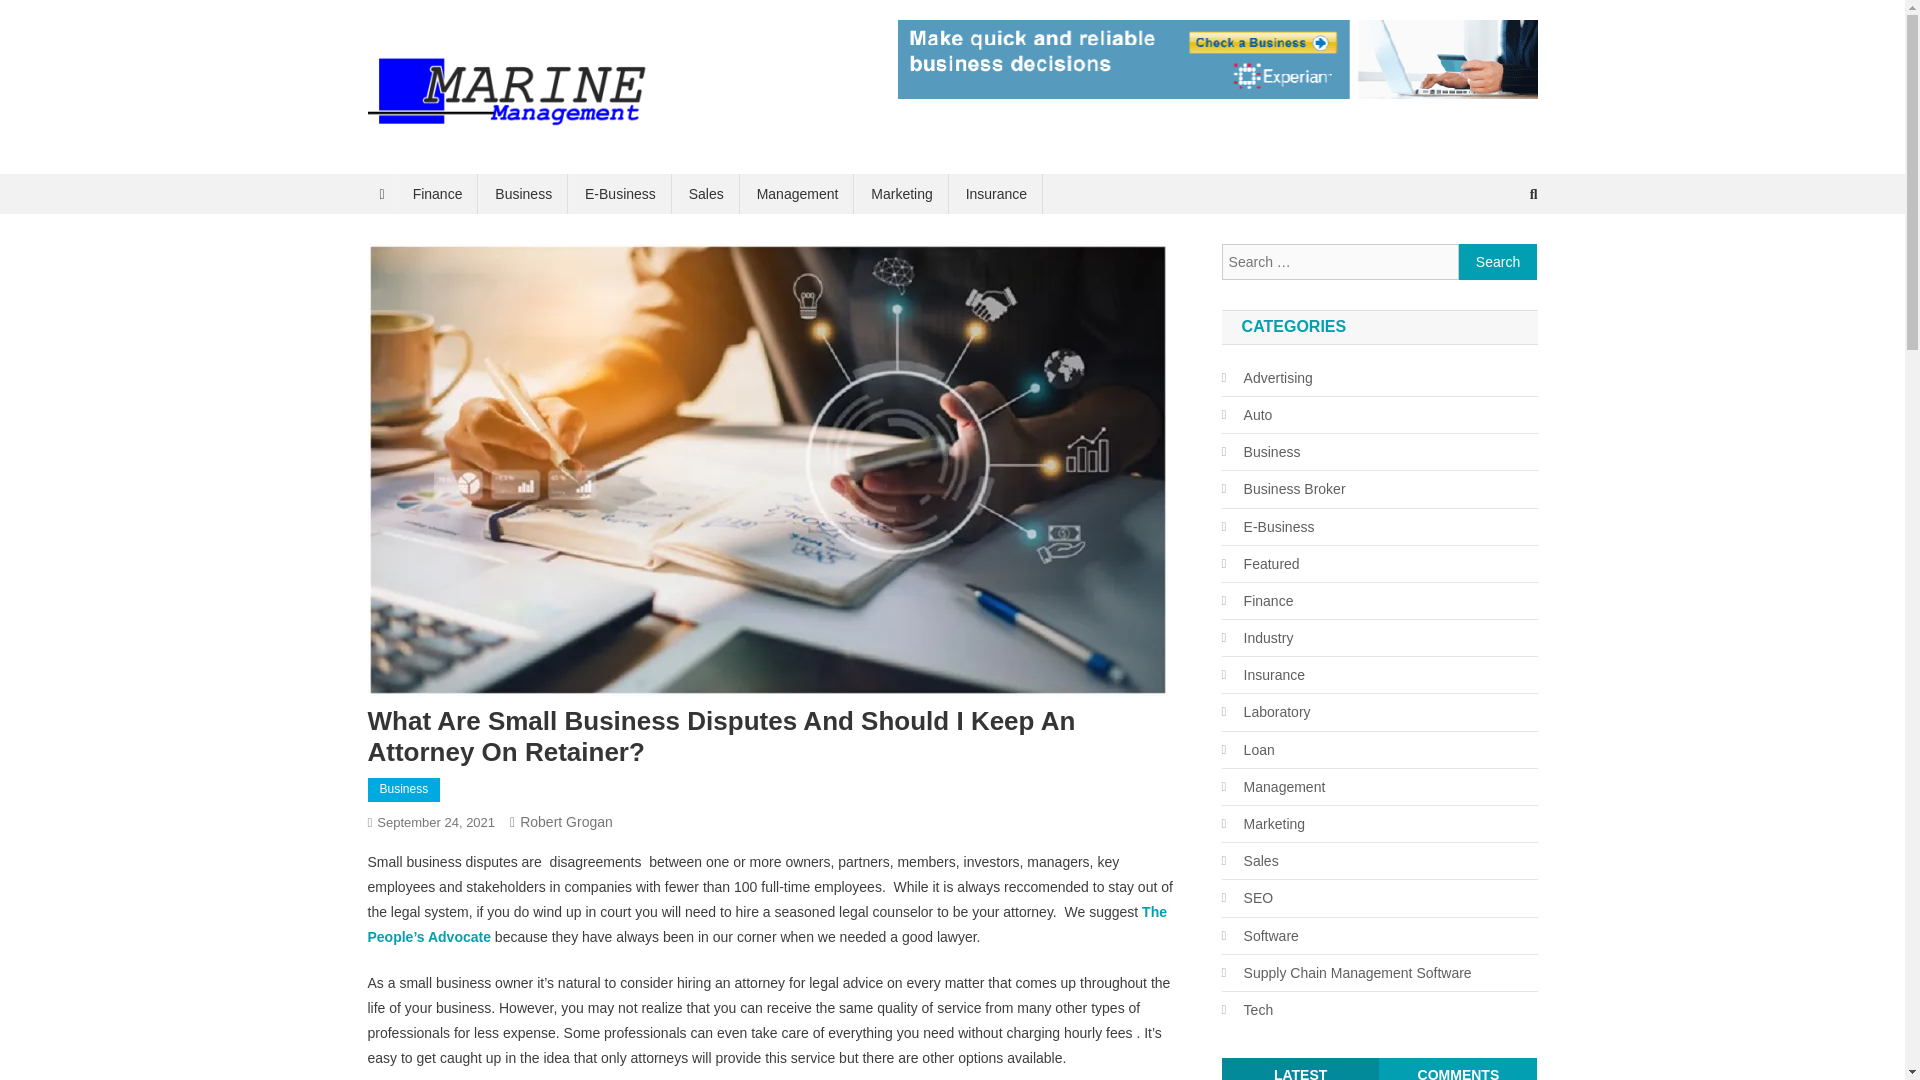  What do you see at coordinates (1246, 414) in the screenshot?
I see `Auto` at bounding box center [1246, 414].